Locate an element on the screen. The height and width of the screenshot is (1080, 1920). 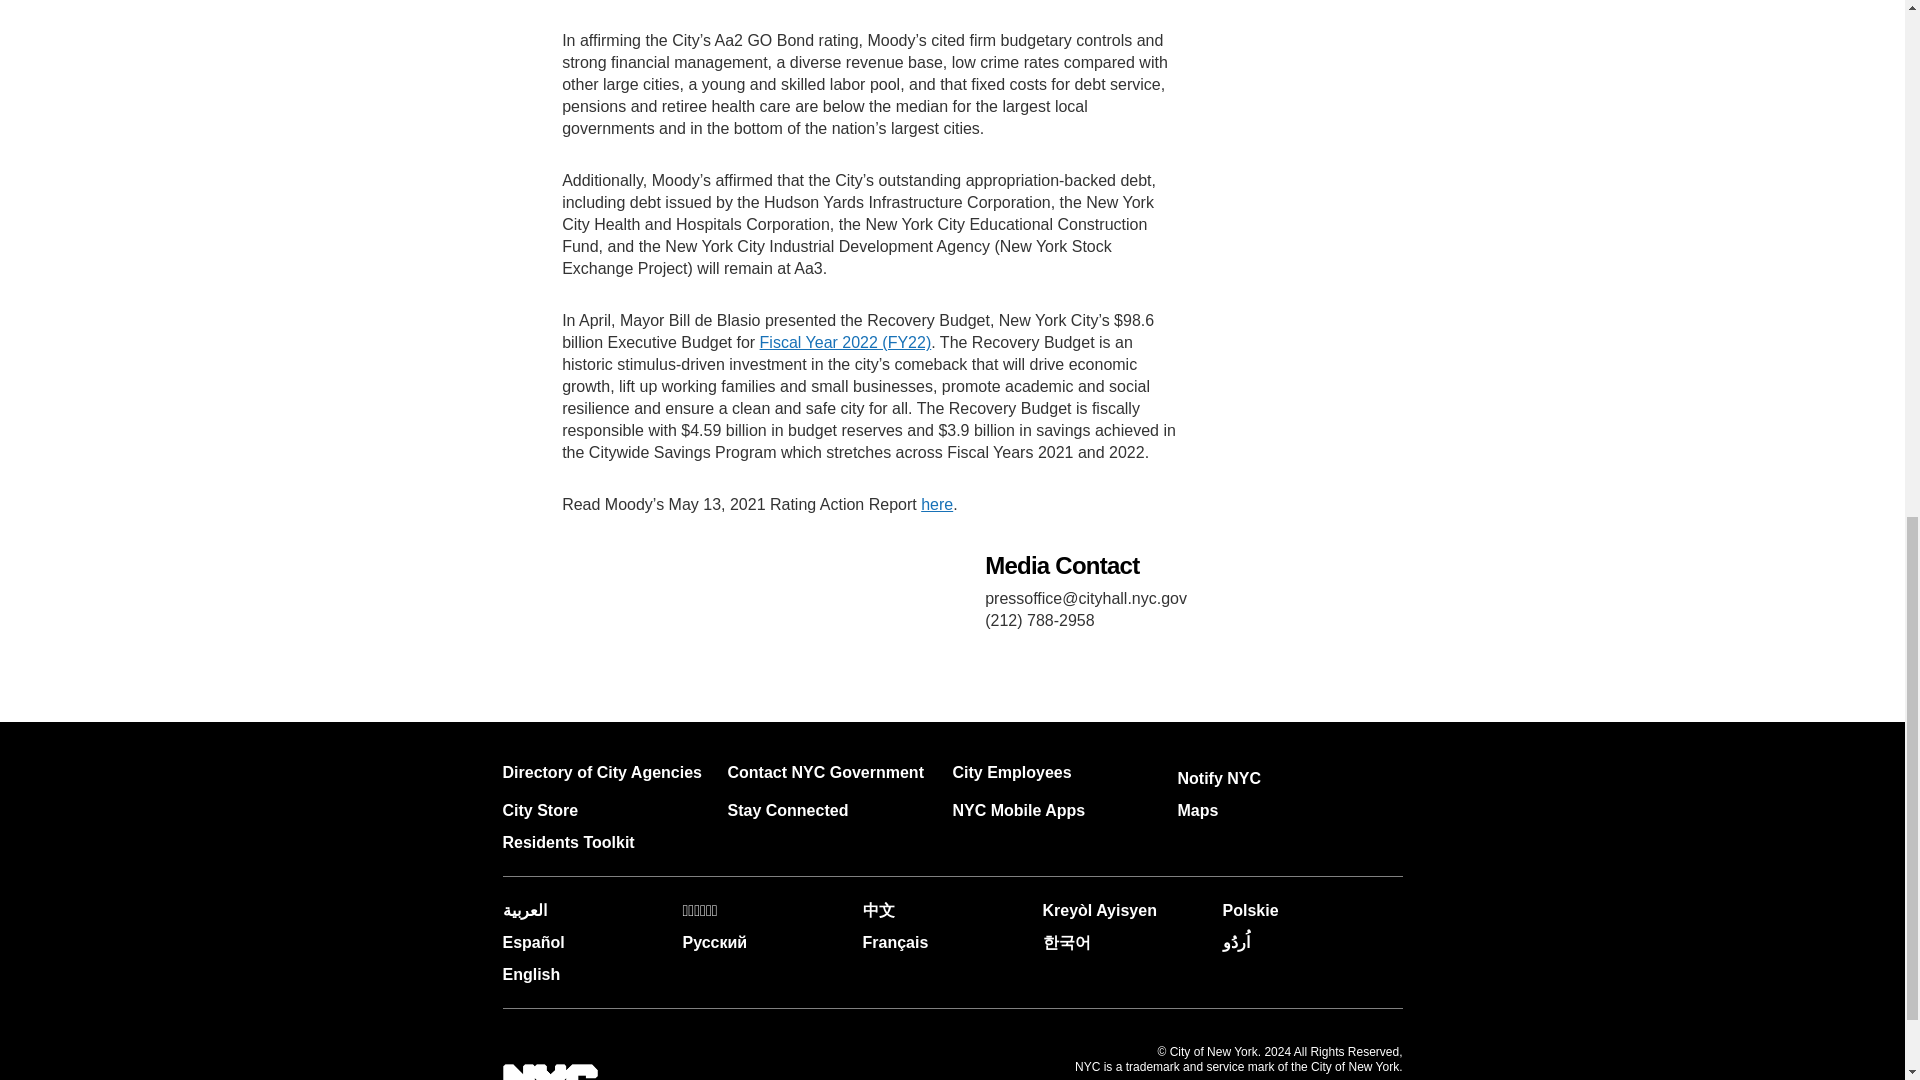
City Employees is located at coordinates (1012, 772).